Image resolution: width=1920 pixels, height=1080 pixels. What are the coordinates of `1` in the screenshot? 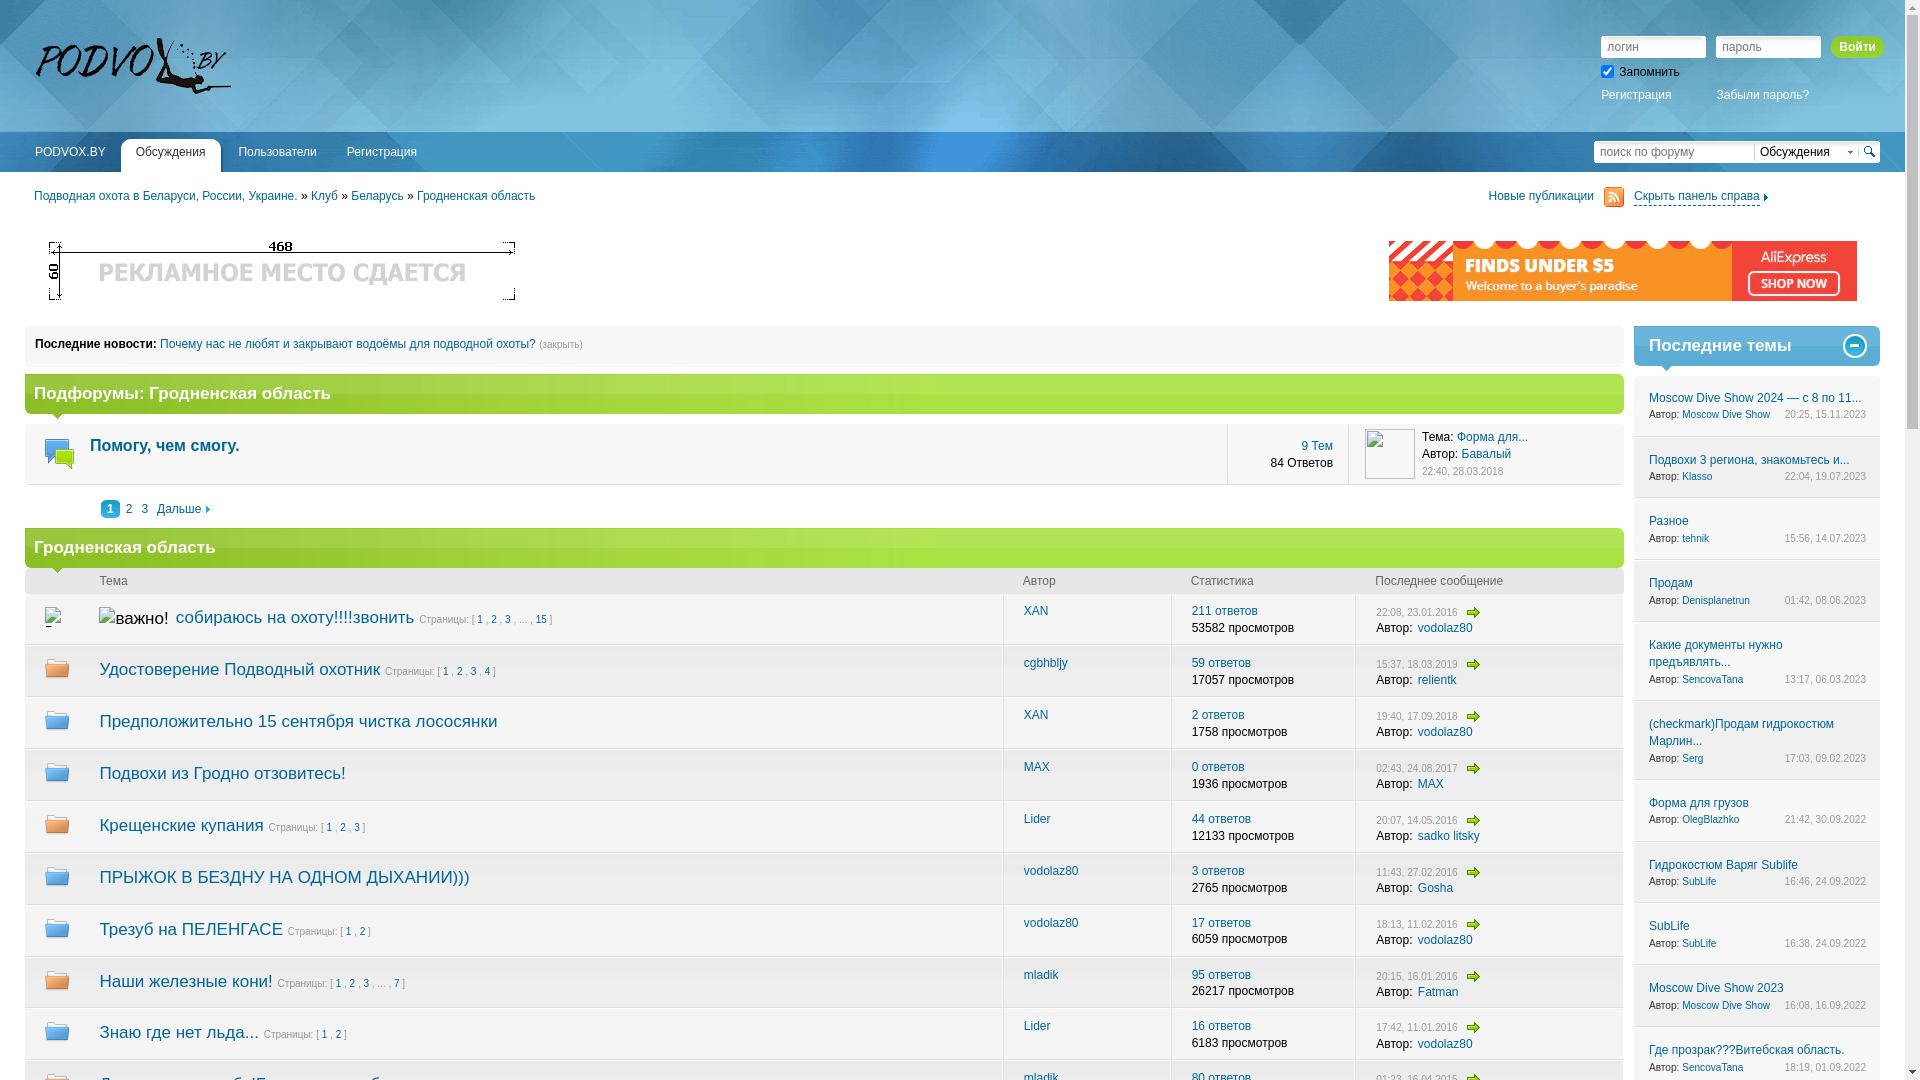 It's located at (339, 984).